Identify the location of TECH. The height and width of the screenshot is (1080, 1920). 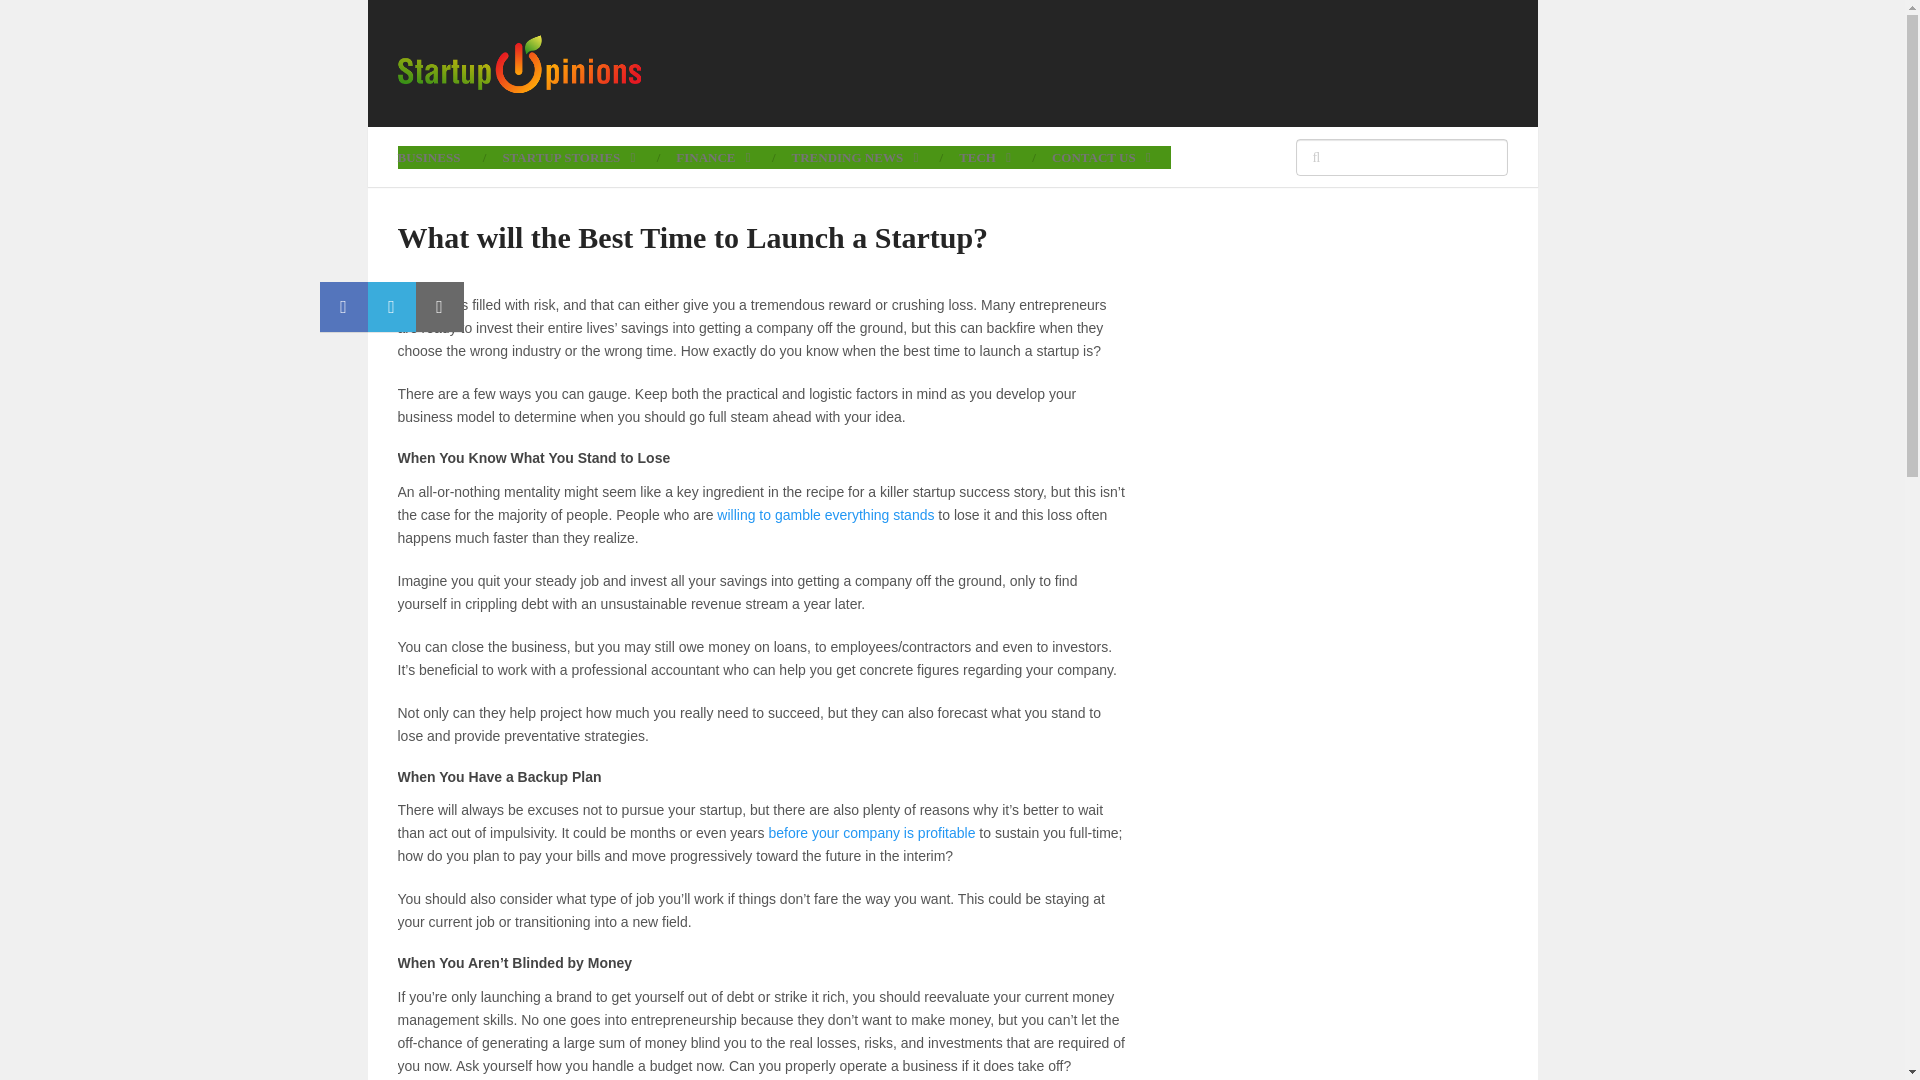
(984, 156).